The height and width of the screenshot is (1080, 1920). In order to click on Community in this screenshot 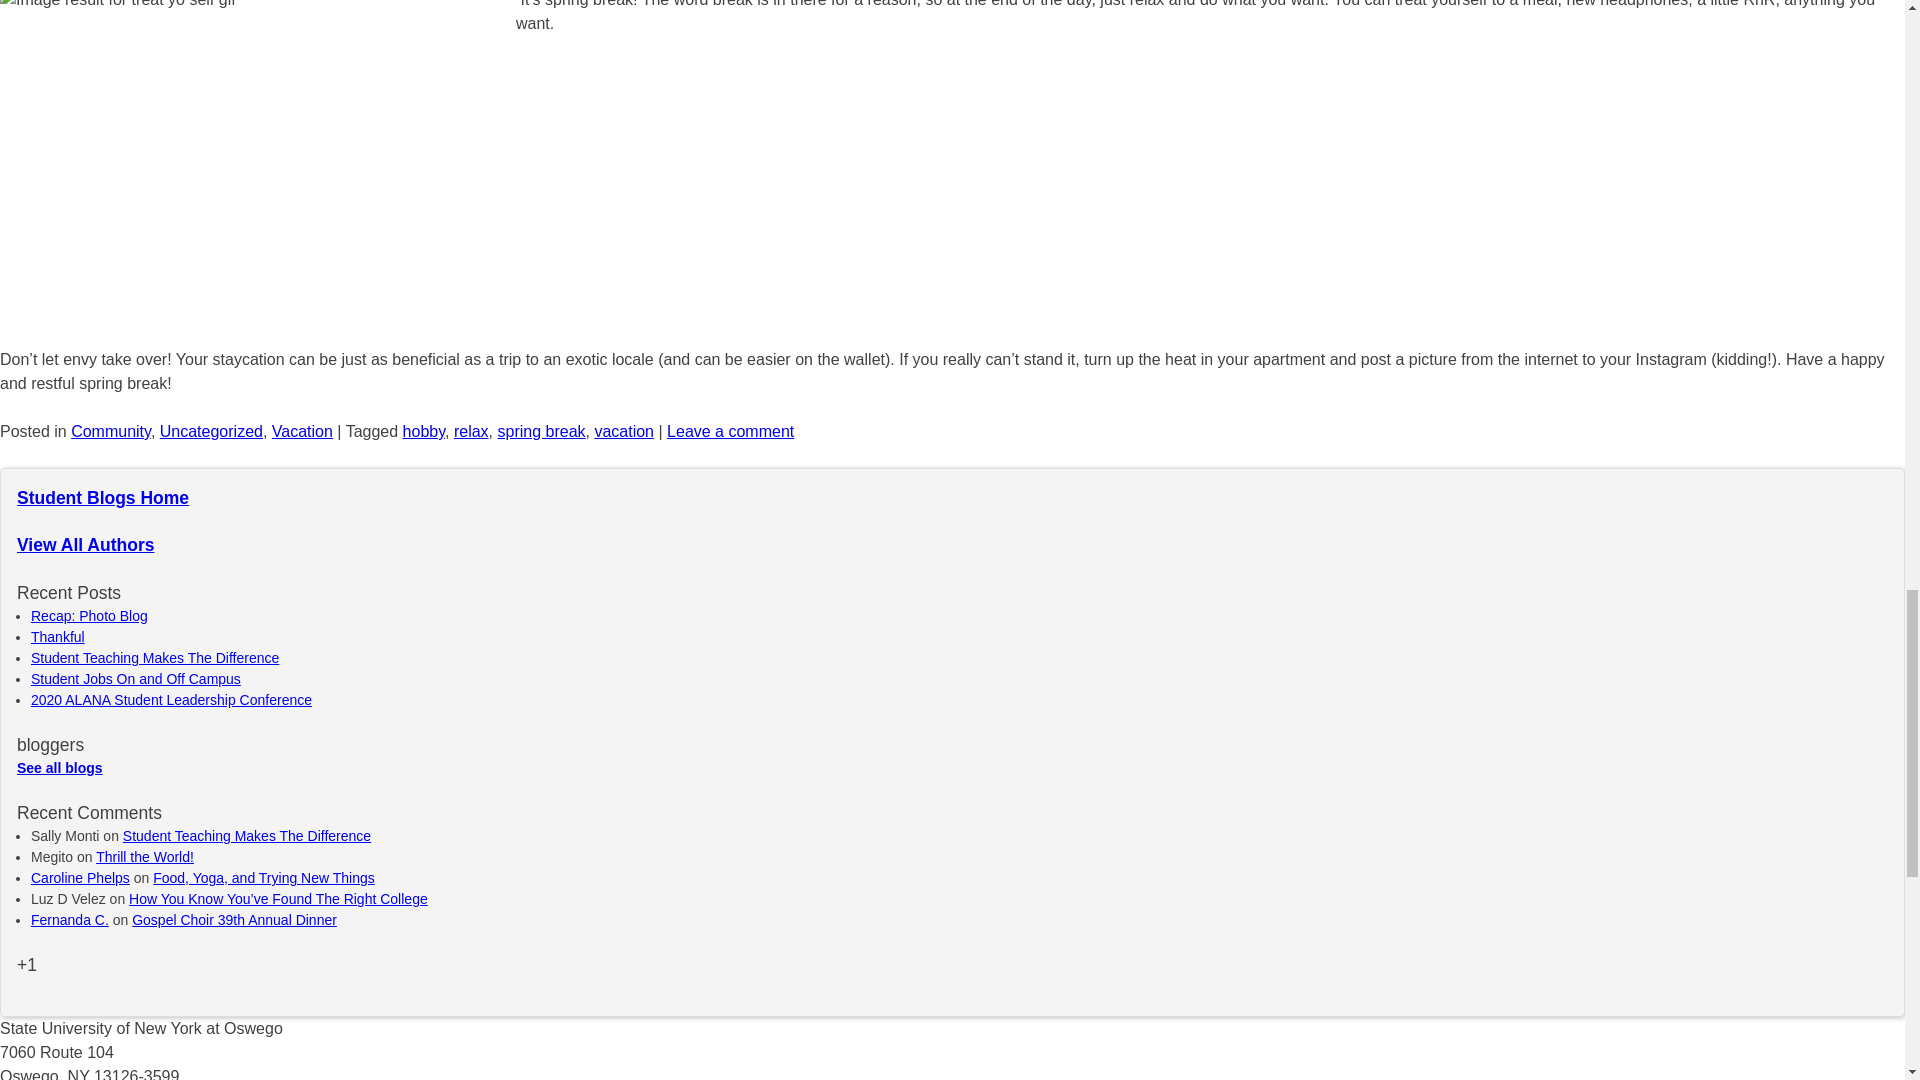, I will do `click(111, 431)`.